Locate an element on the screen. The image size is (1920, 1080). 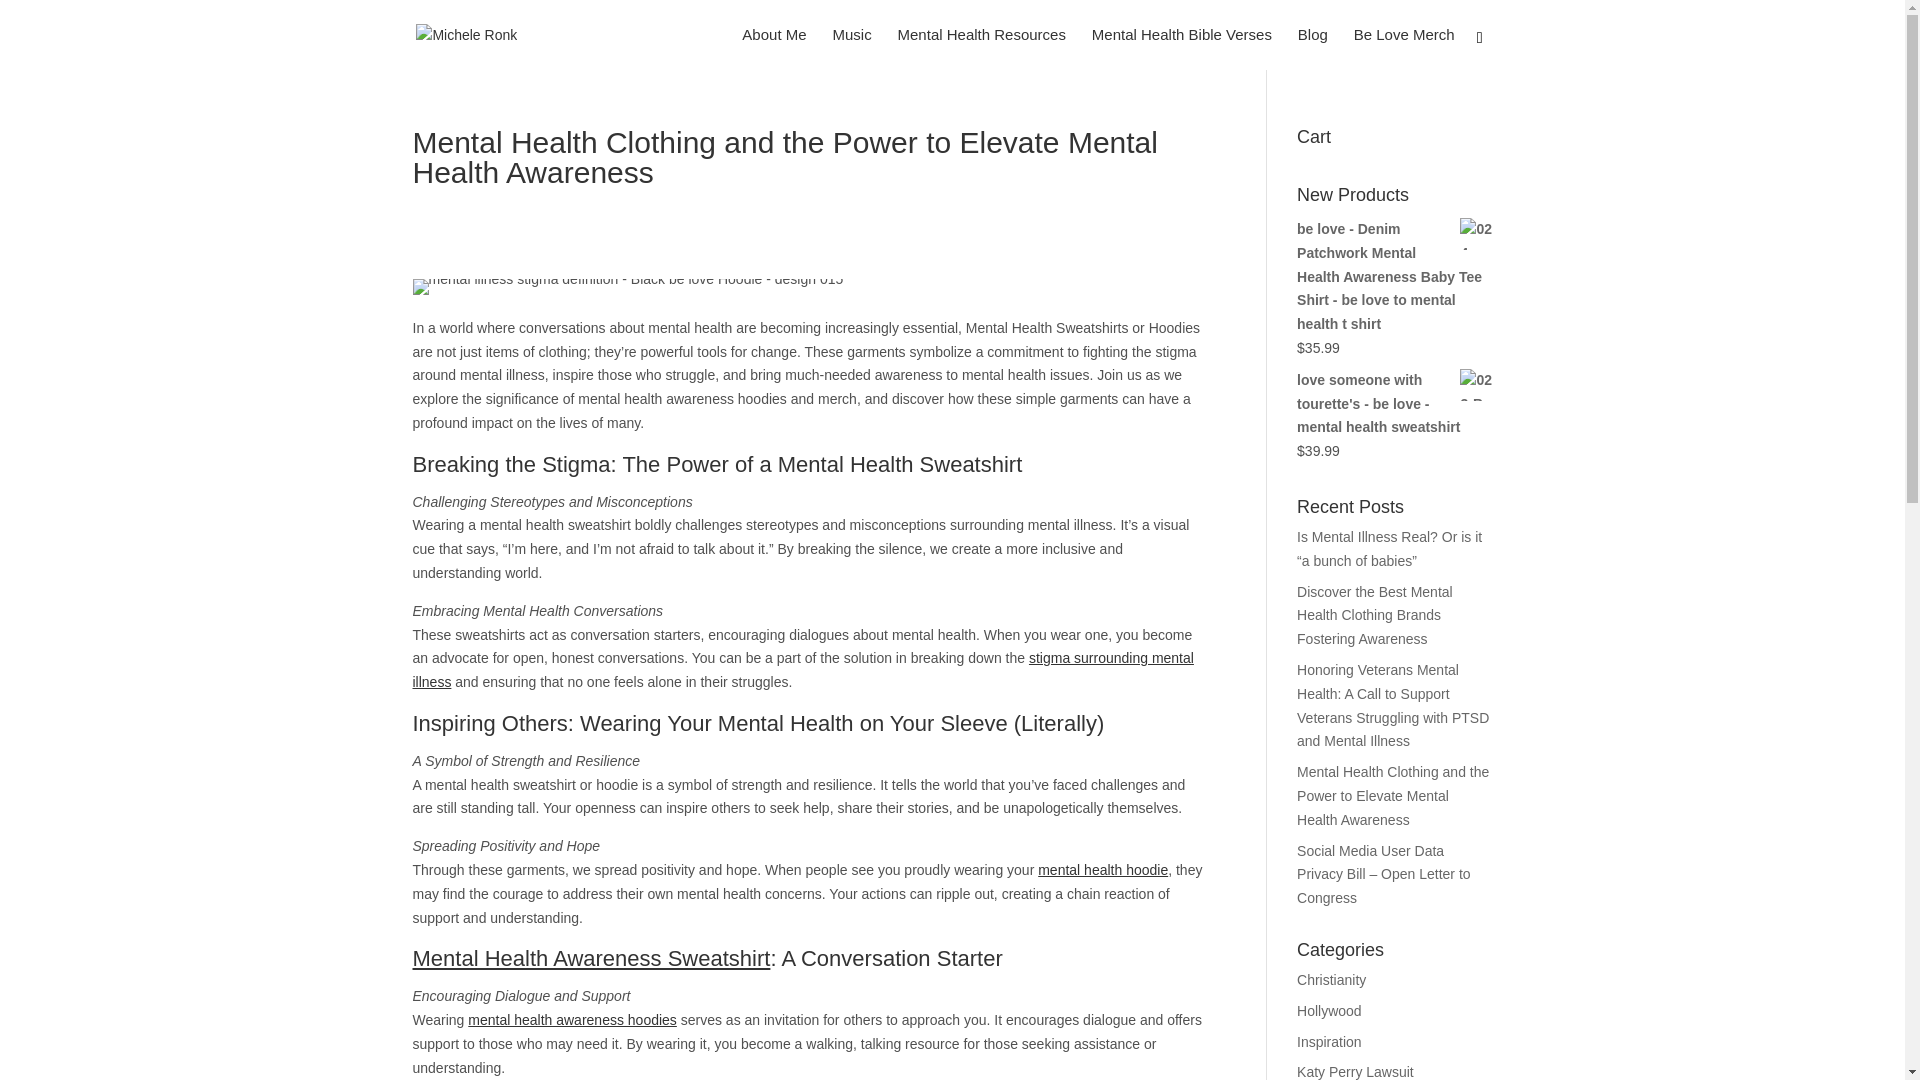
Be Love Merch is located at coordinates (1404, 49).